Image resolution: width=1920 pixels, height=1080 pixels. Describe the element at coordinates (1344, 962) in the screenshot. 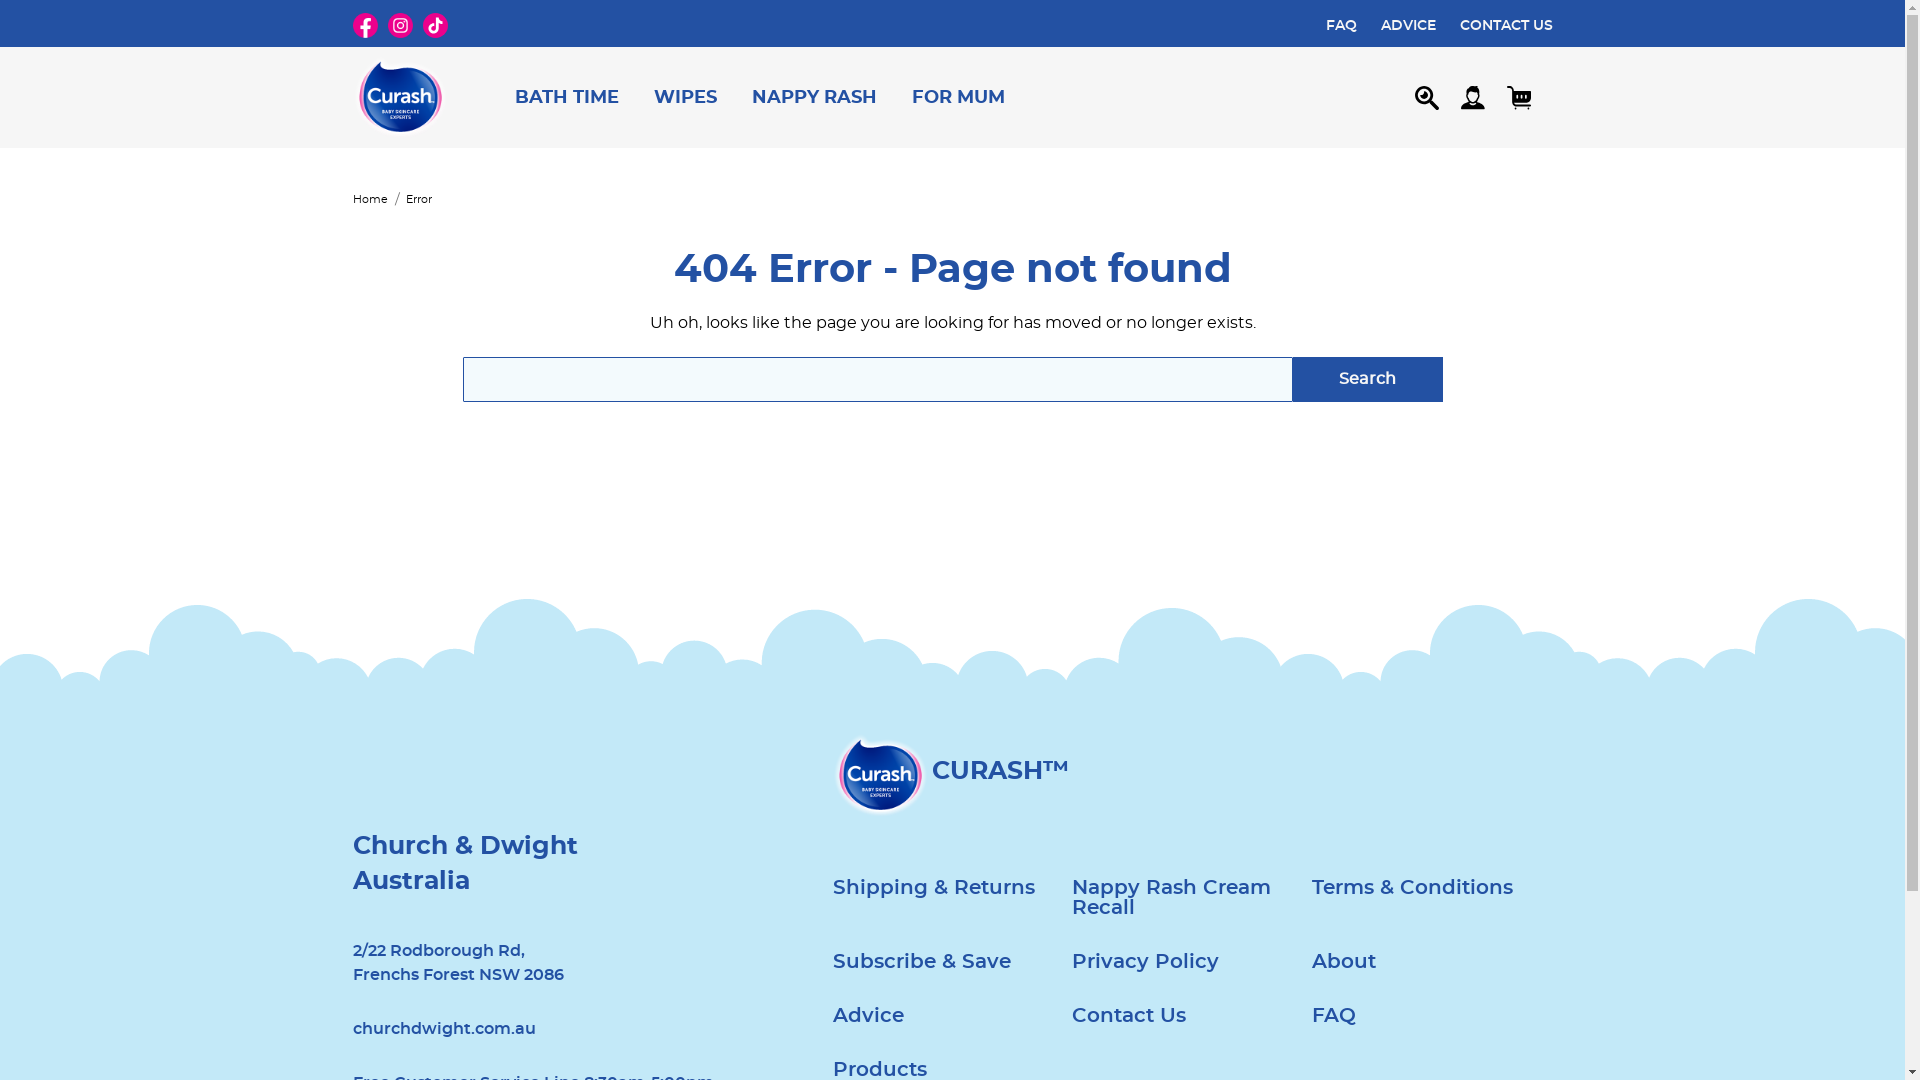

I see `About` at that location.